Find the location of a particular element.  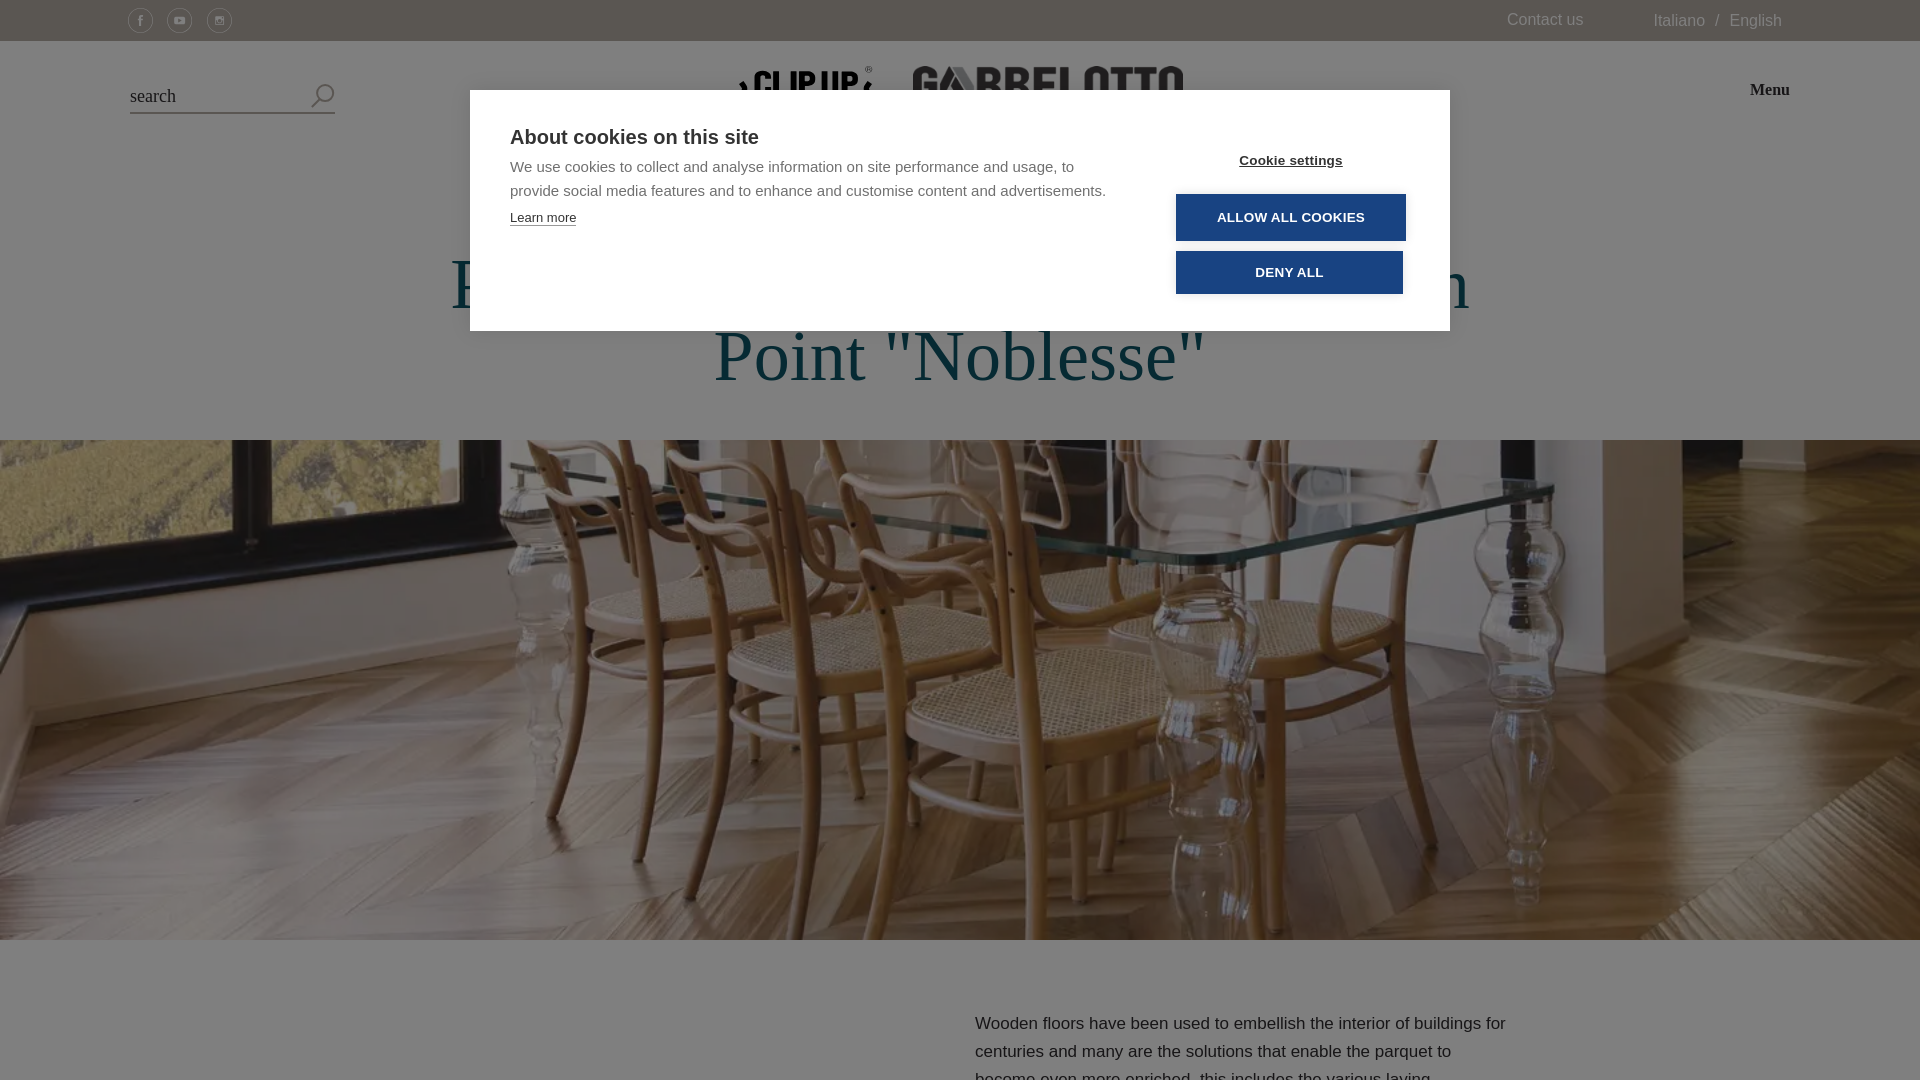

Contact us is located at coordinates (1544, 18).